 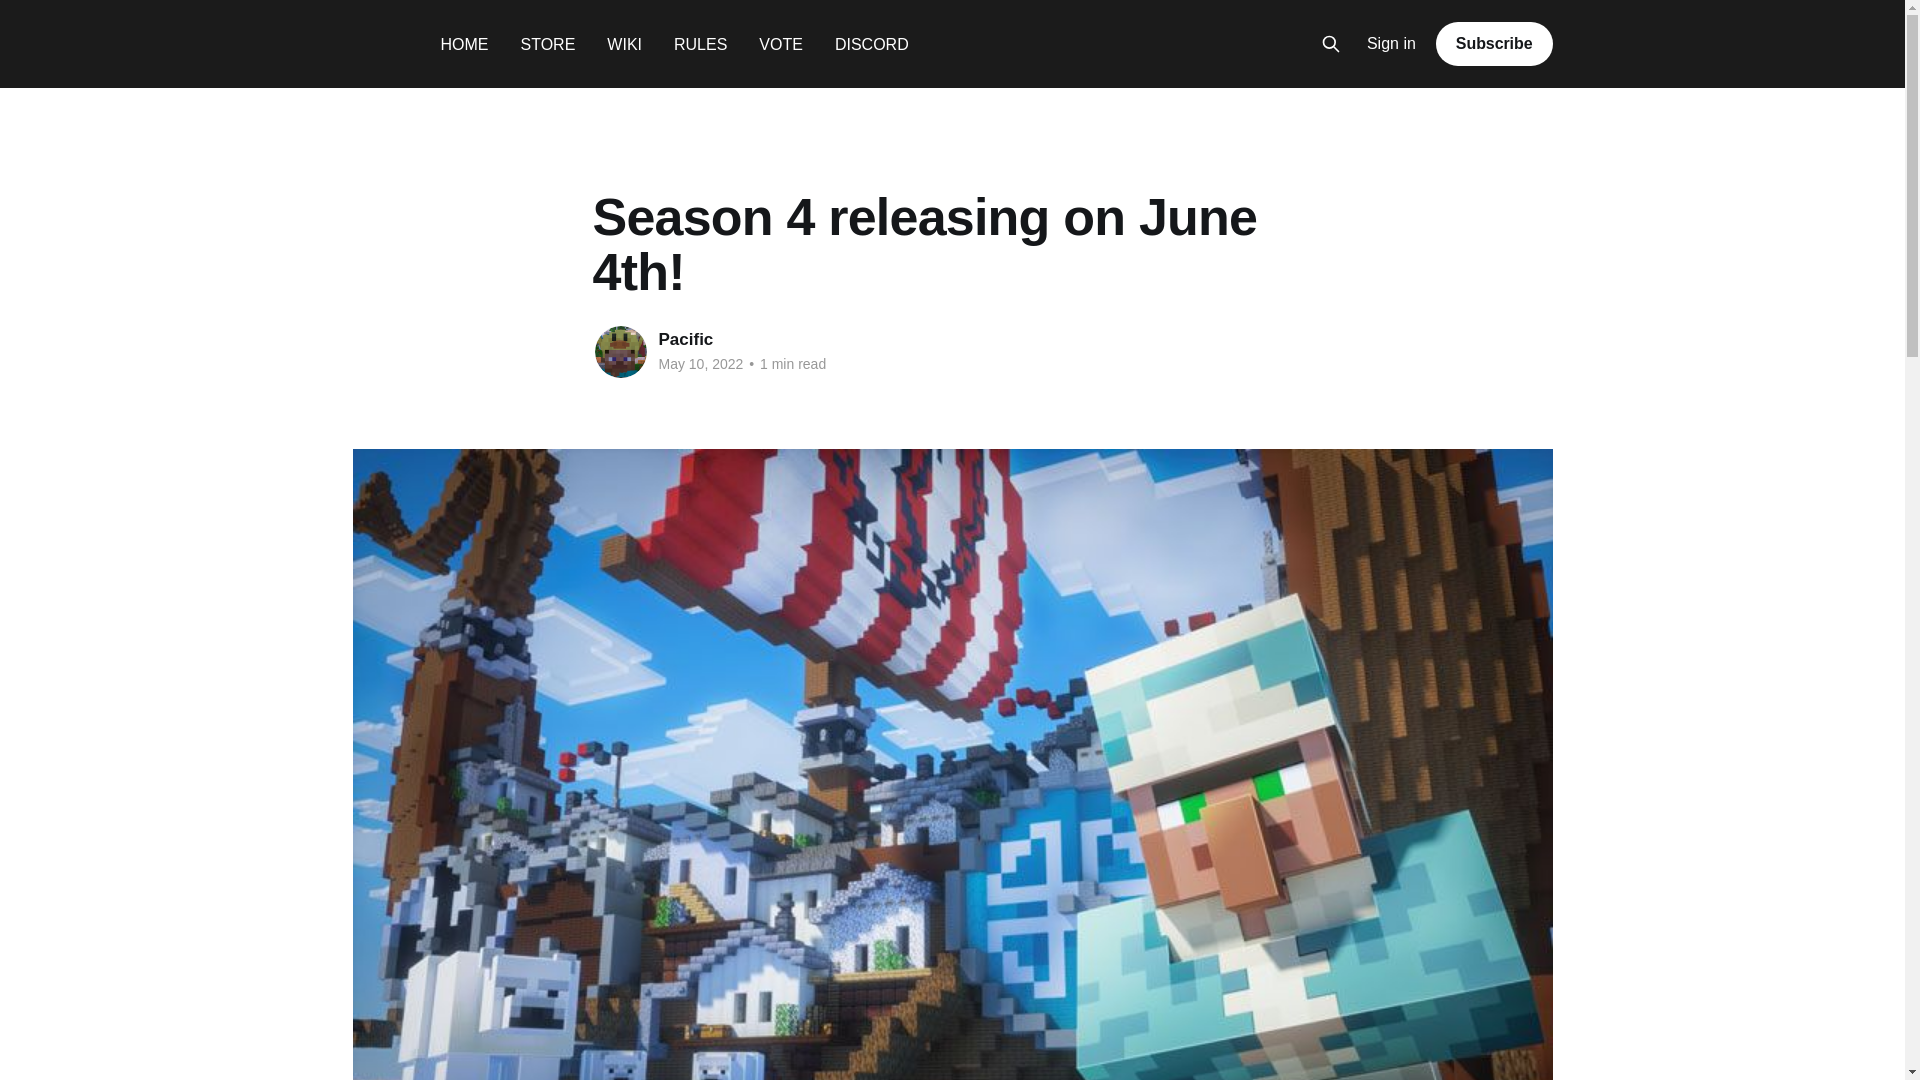 What do you see at coordinates (463, 44) in the screenshot?
I see `HOME` at bounding box center [463, 44].